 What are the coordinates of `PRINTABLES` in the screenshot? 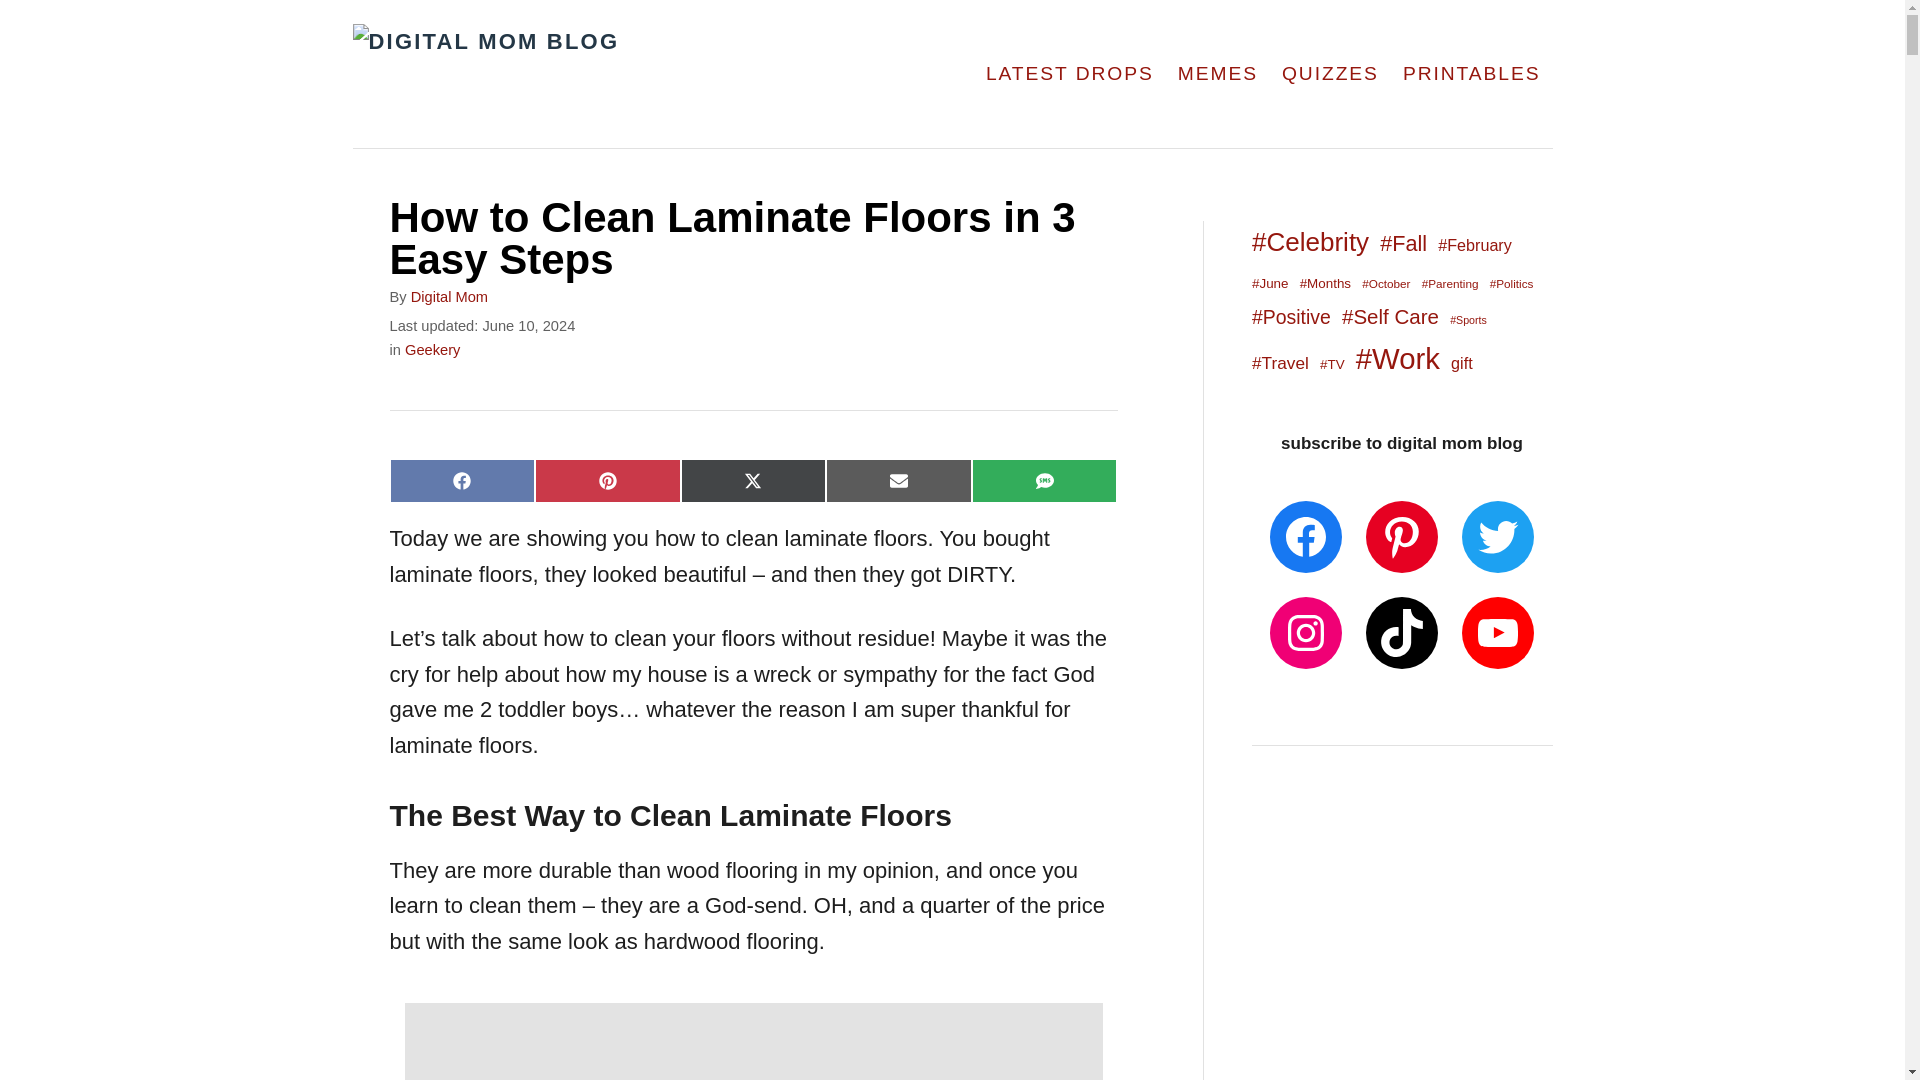 It's located at (1472, 74).